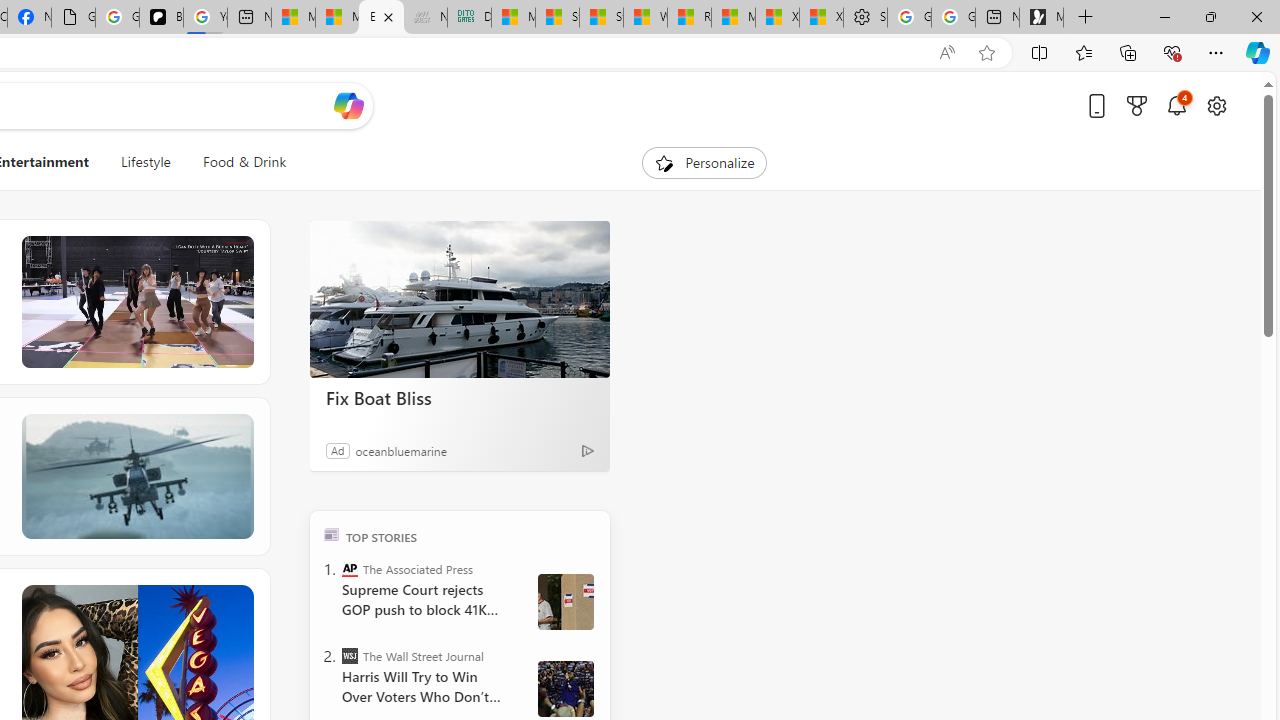  What do you see at coordinates (350, 656) in the screenshot?
I see `The Wall Street Journal` at bounding box center [350, 656].